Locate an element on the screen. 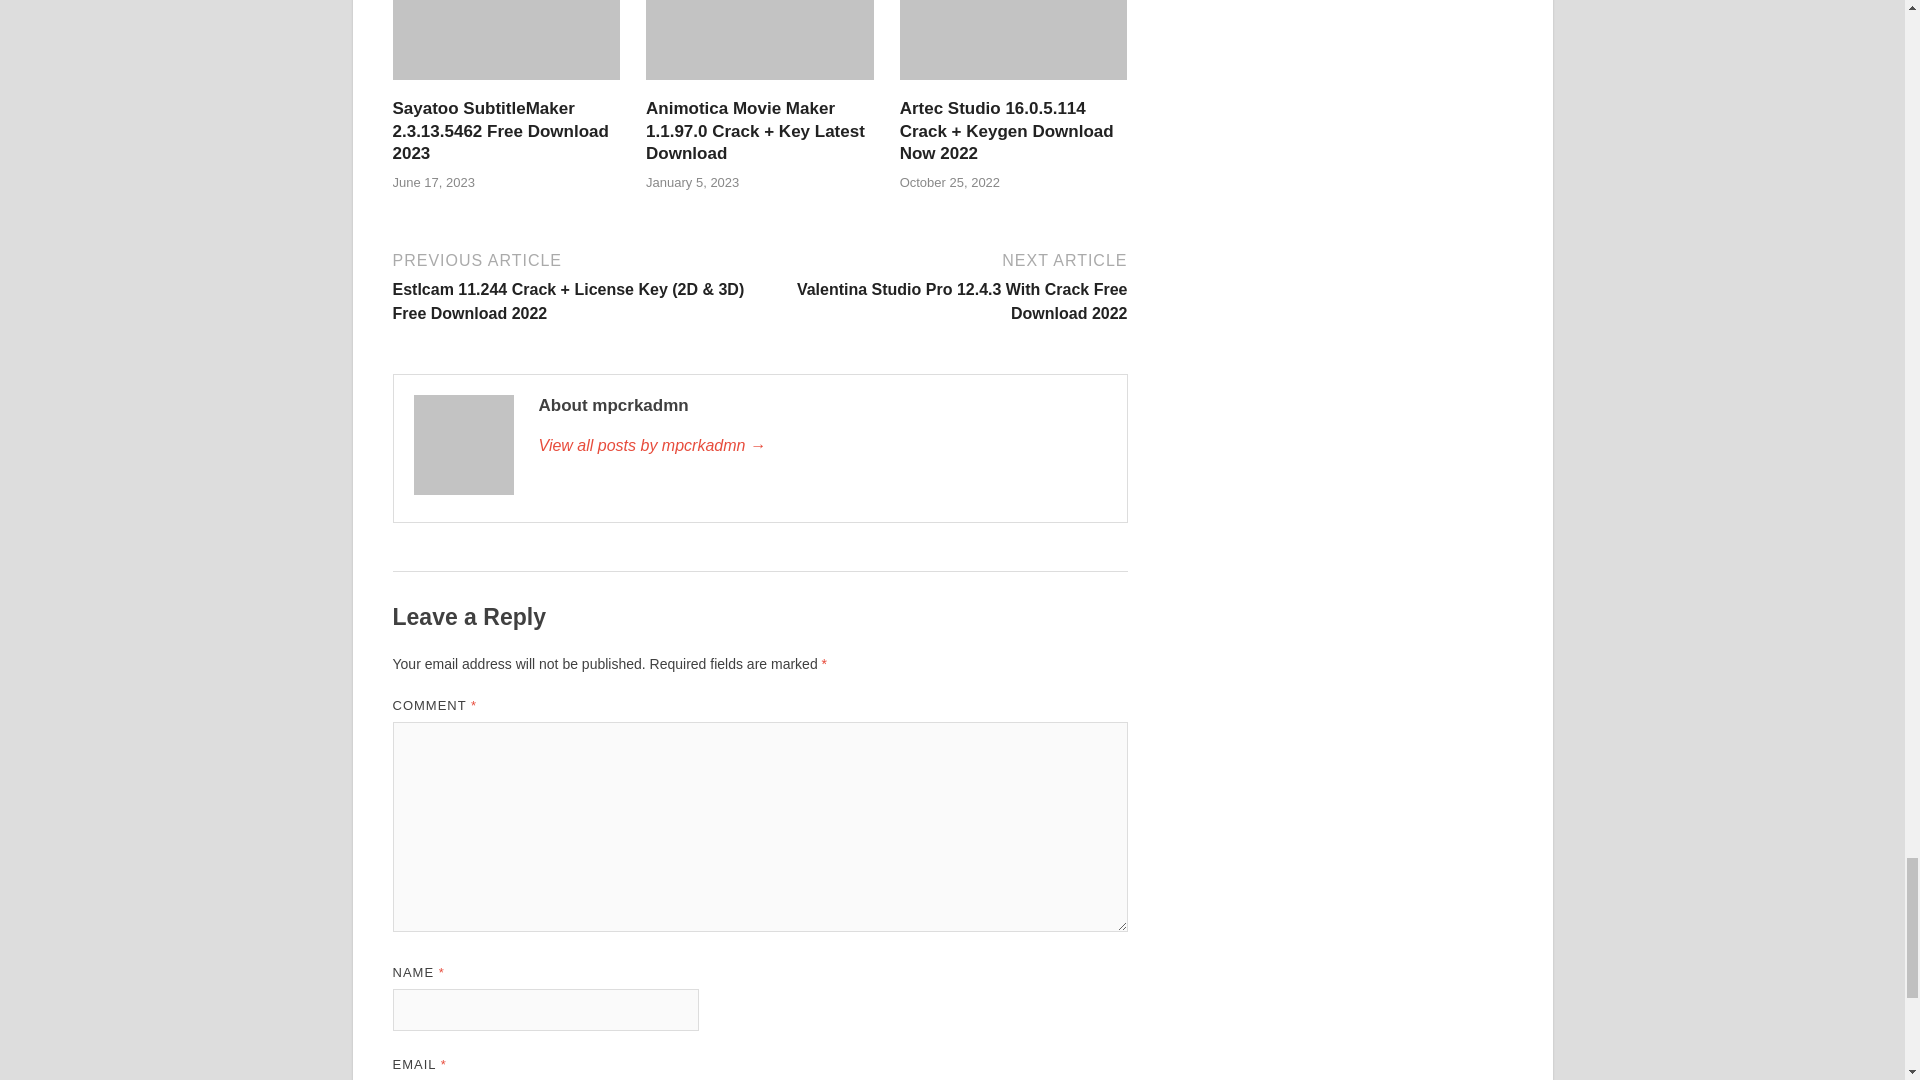 This screenshot has height=1080, width=1920. Sayatoo SubtitleMaker 2.3.13.5462 Free Download 2023 is located at coordinates (500, 130).